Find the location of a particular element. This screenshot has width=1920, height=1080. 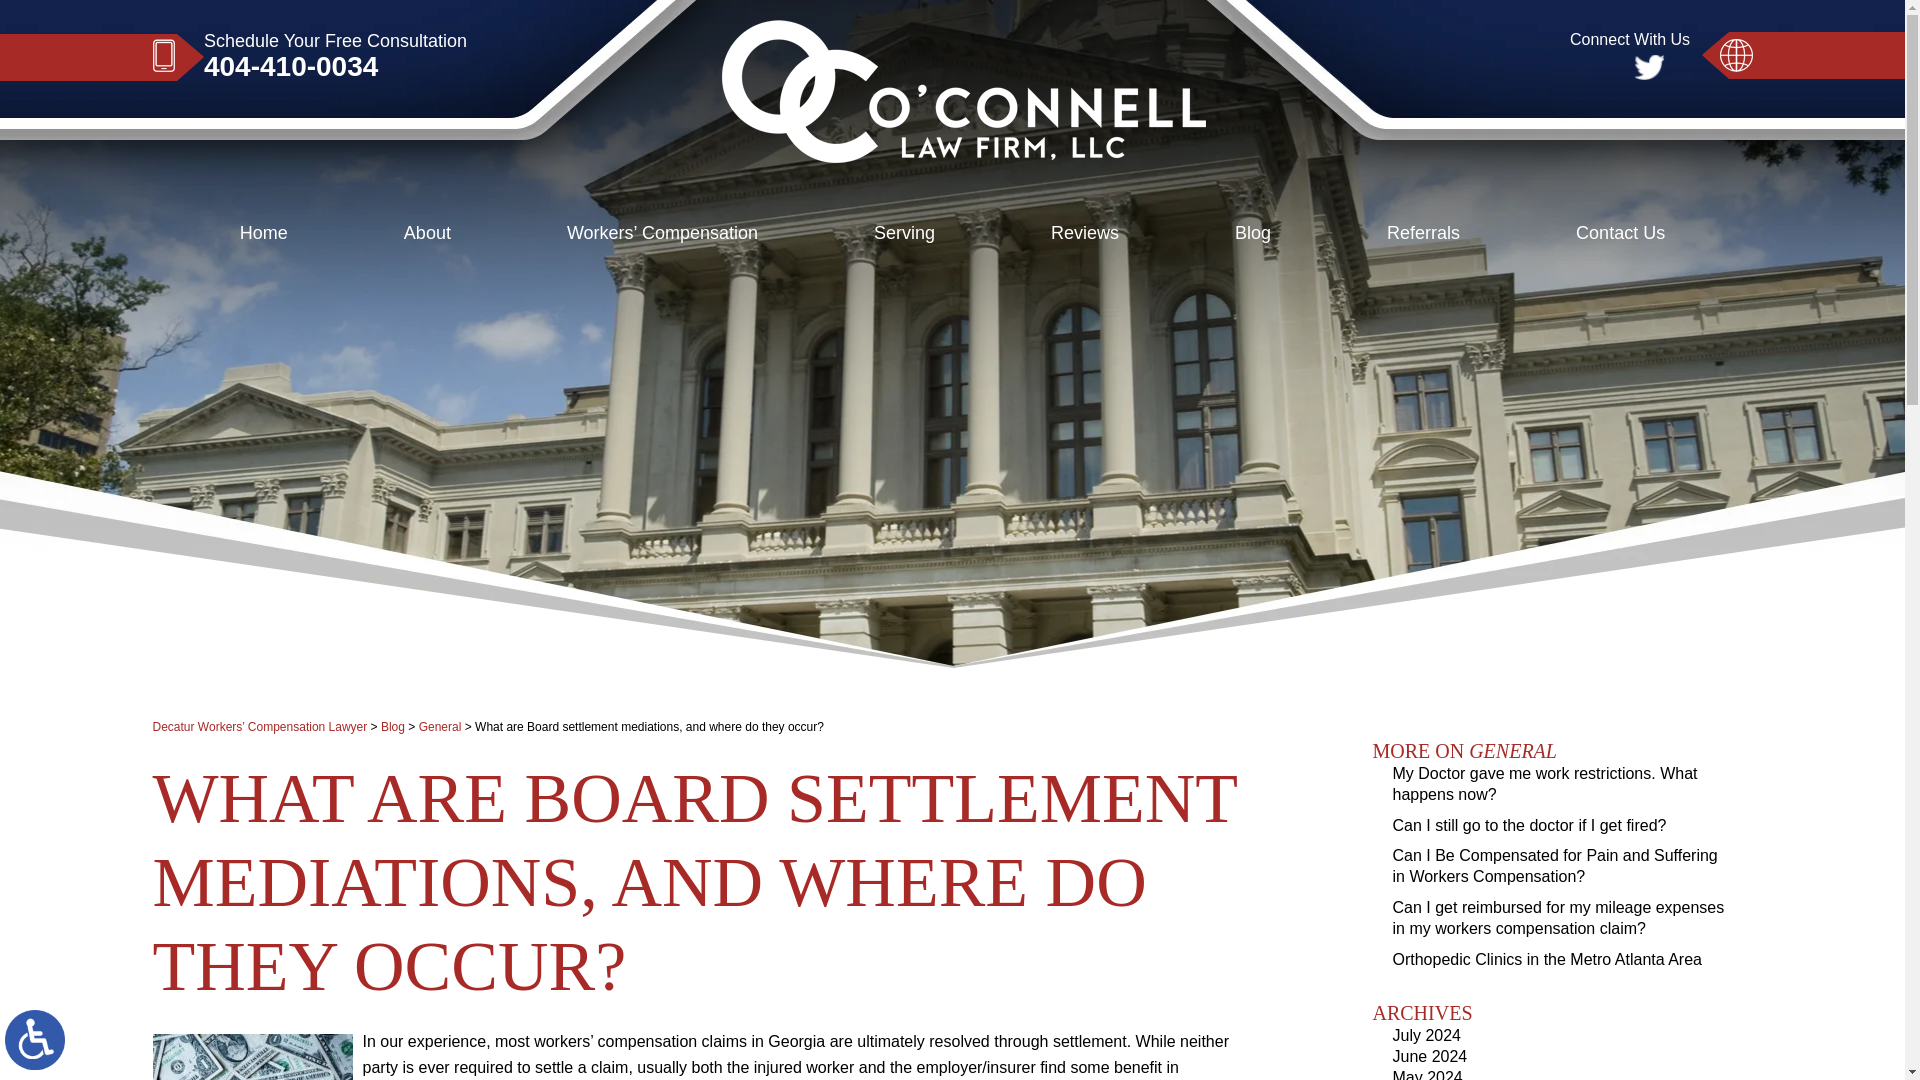

Switch to ADA Accessible Website is located at coordinates (35, 1040).